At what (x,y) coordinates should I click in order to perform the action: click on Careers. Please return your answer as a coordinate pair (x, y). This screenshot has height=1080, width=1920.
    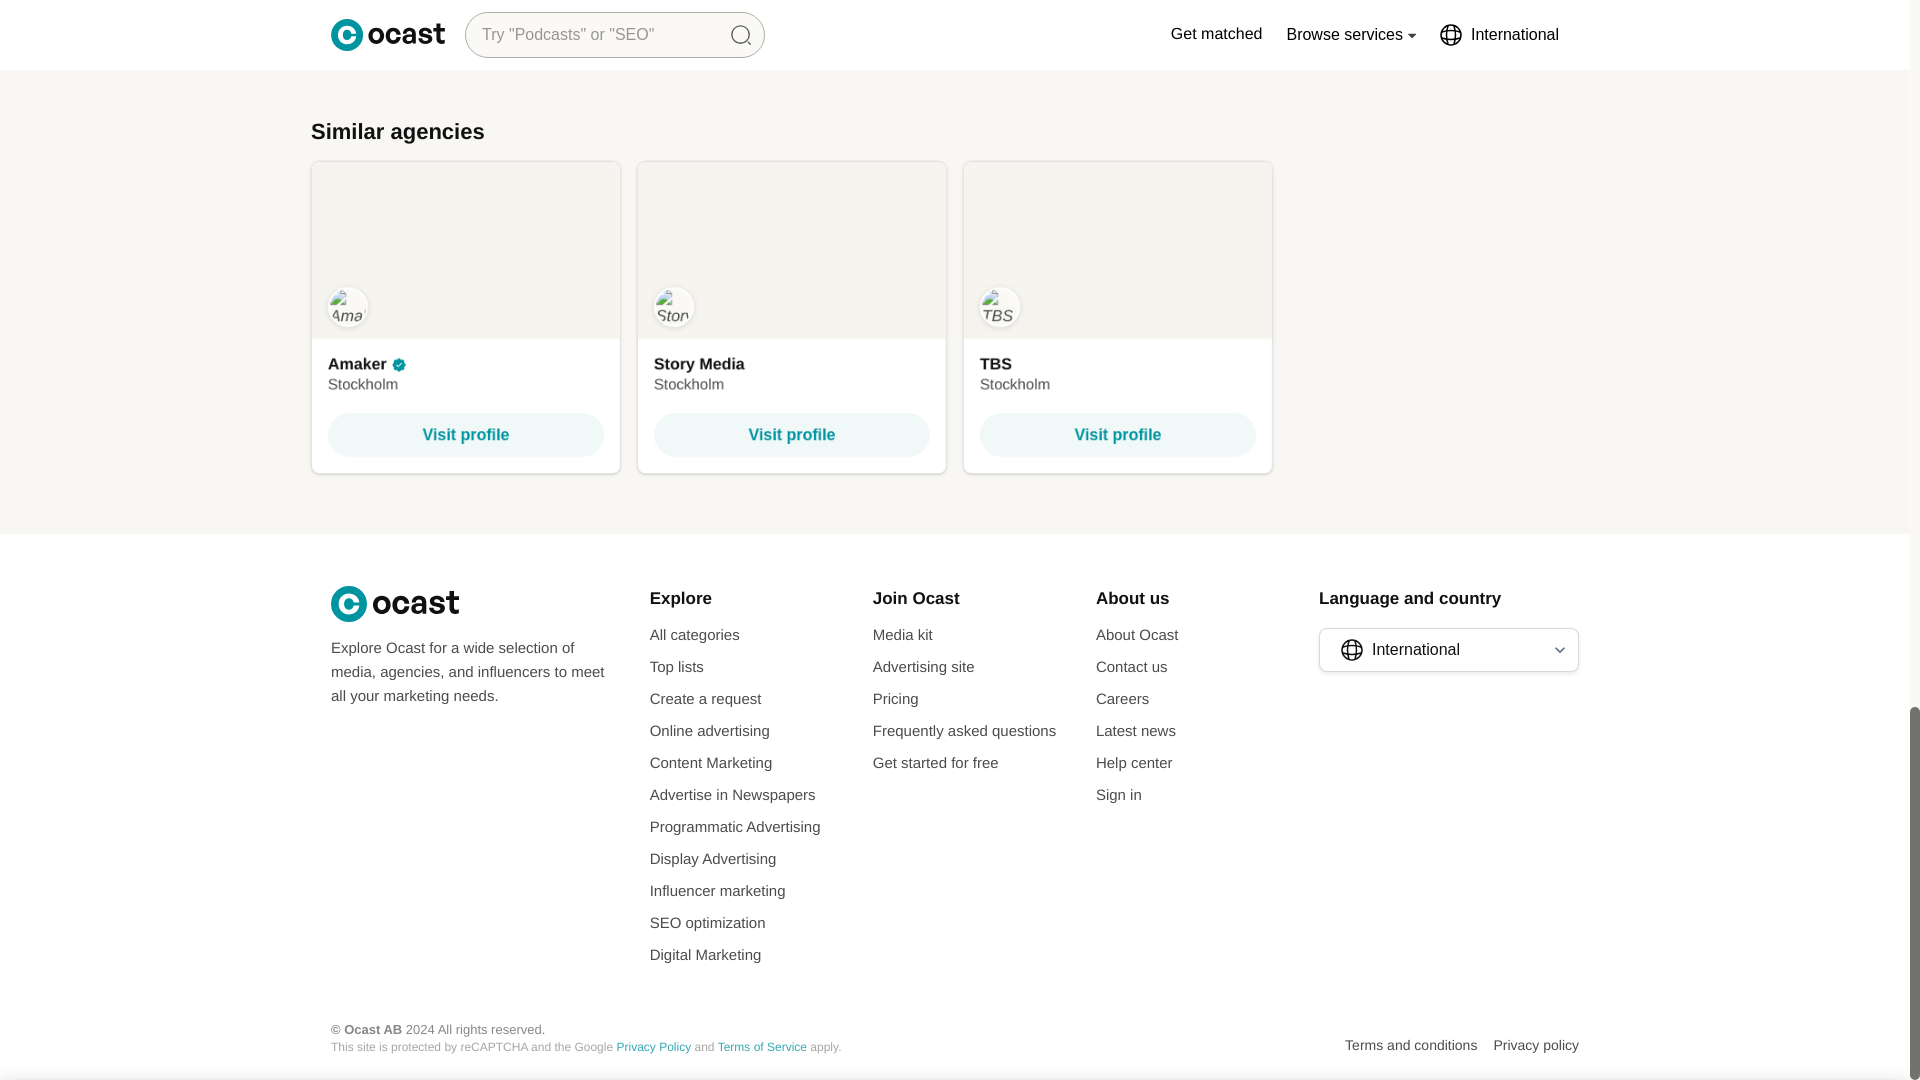
    Looking at the image, I should click on (1122, 700).